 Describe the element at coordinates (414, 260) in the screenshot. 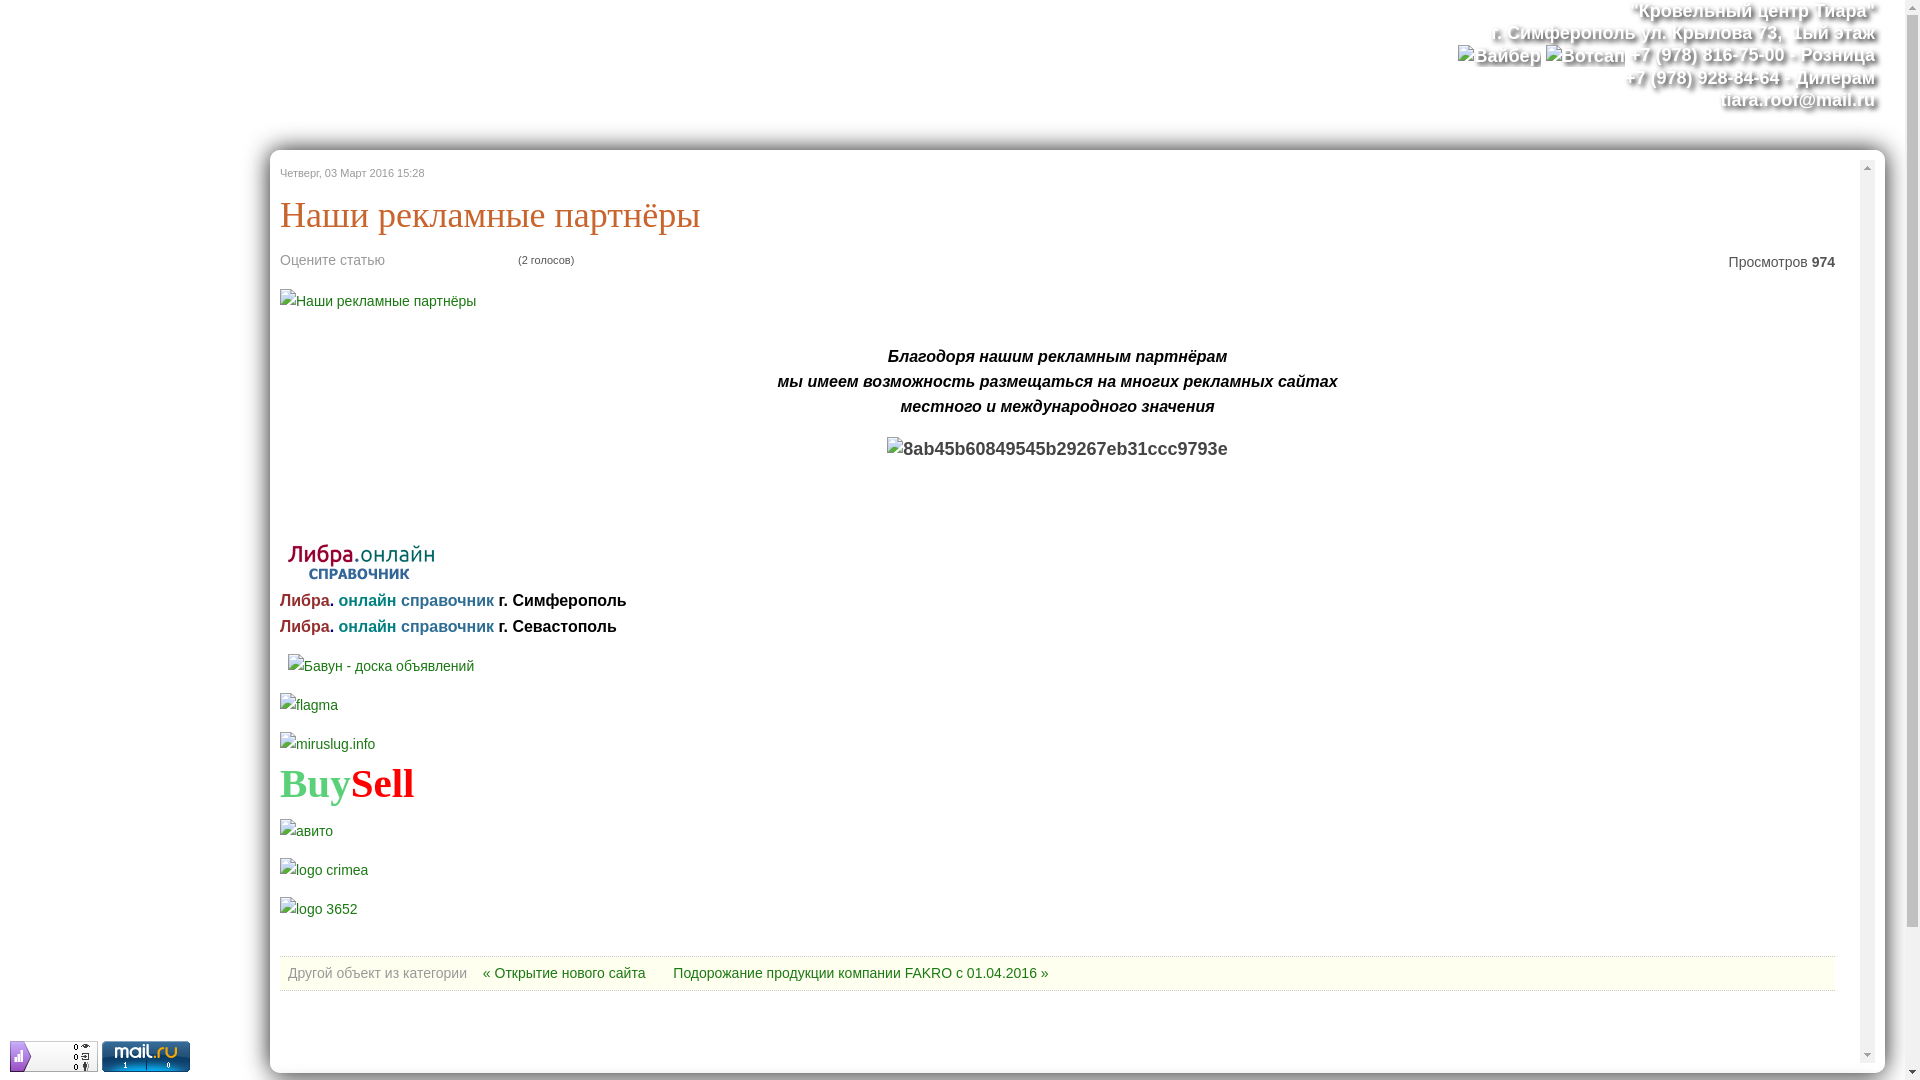

I see `2` at that location.